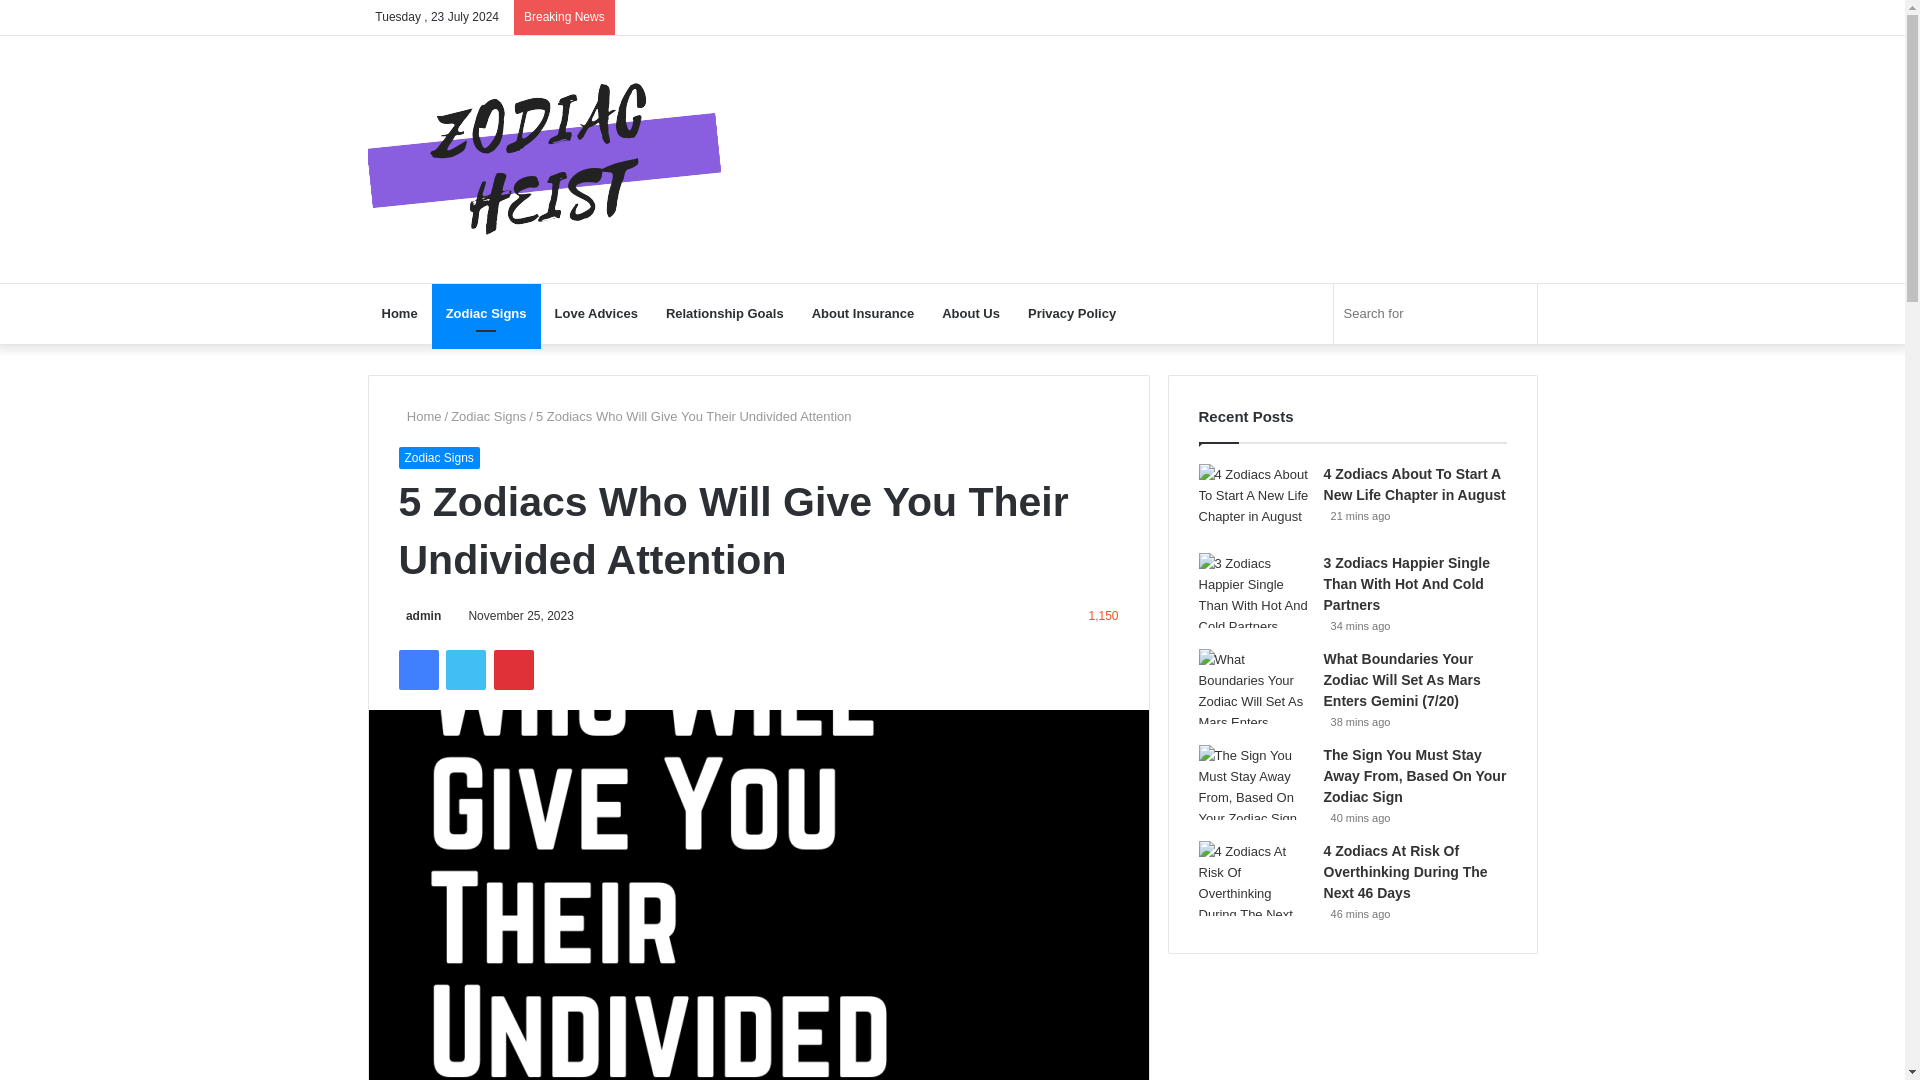 Image resolution: width=1920 pixels, height=1080 pixels. I want to click on Home, so click(400, 314).